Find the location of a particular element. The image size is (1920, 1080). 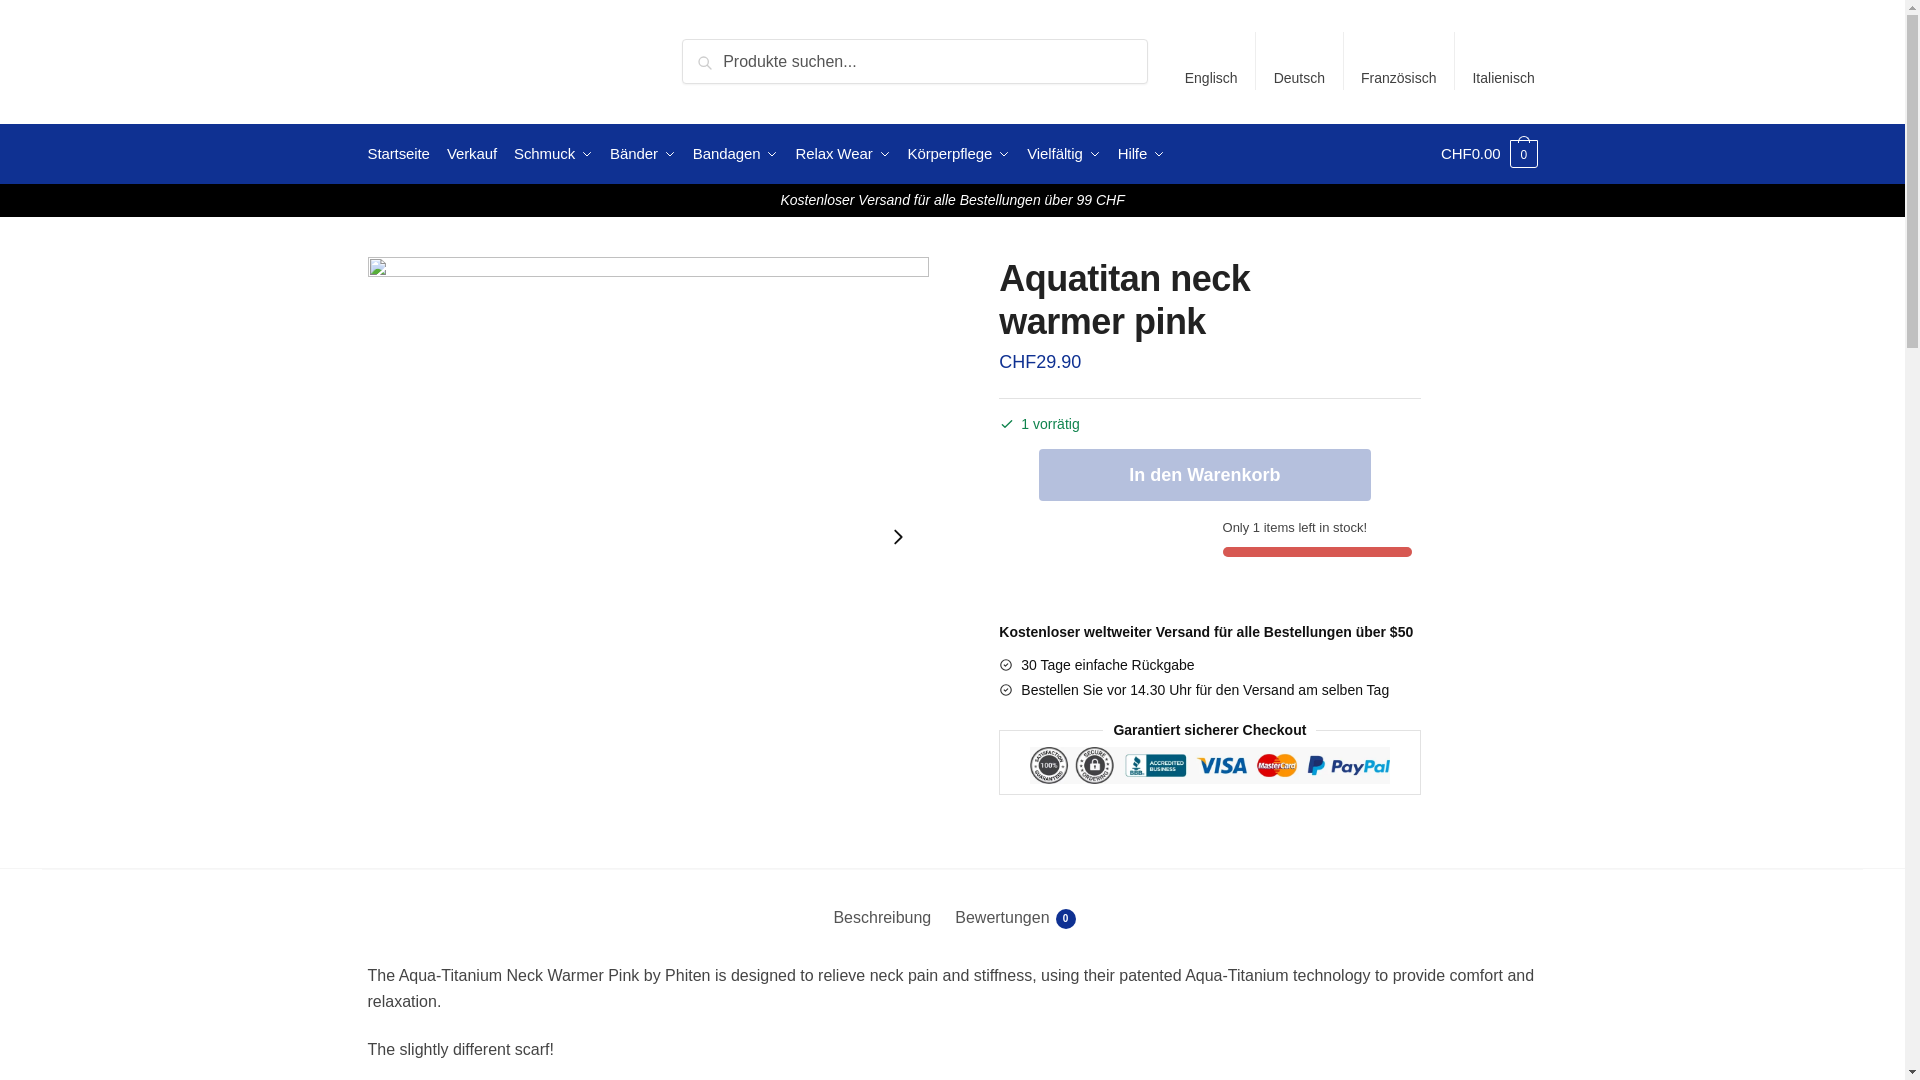

Italienisch is located at coordinates (1503, 60).